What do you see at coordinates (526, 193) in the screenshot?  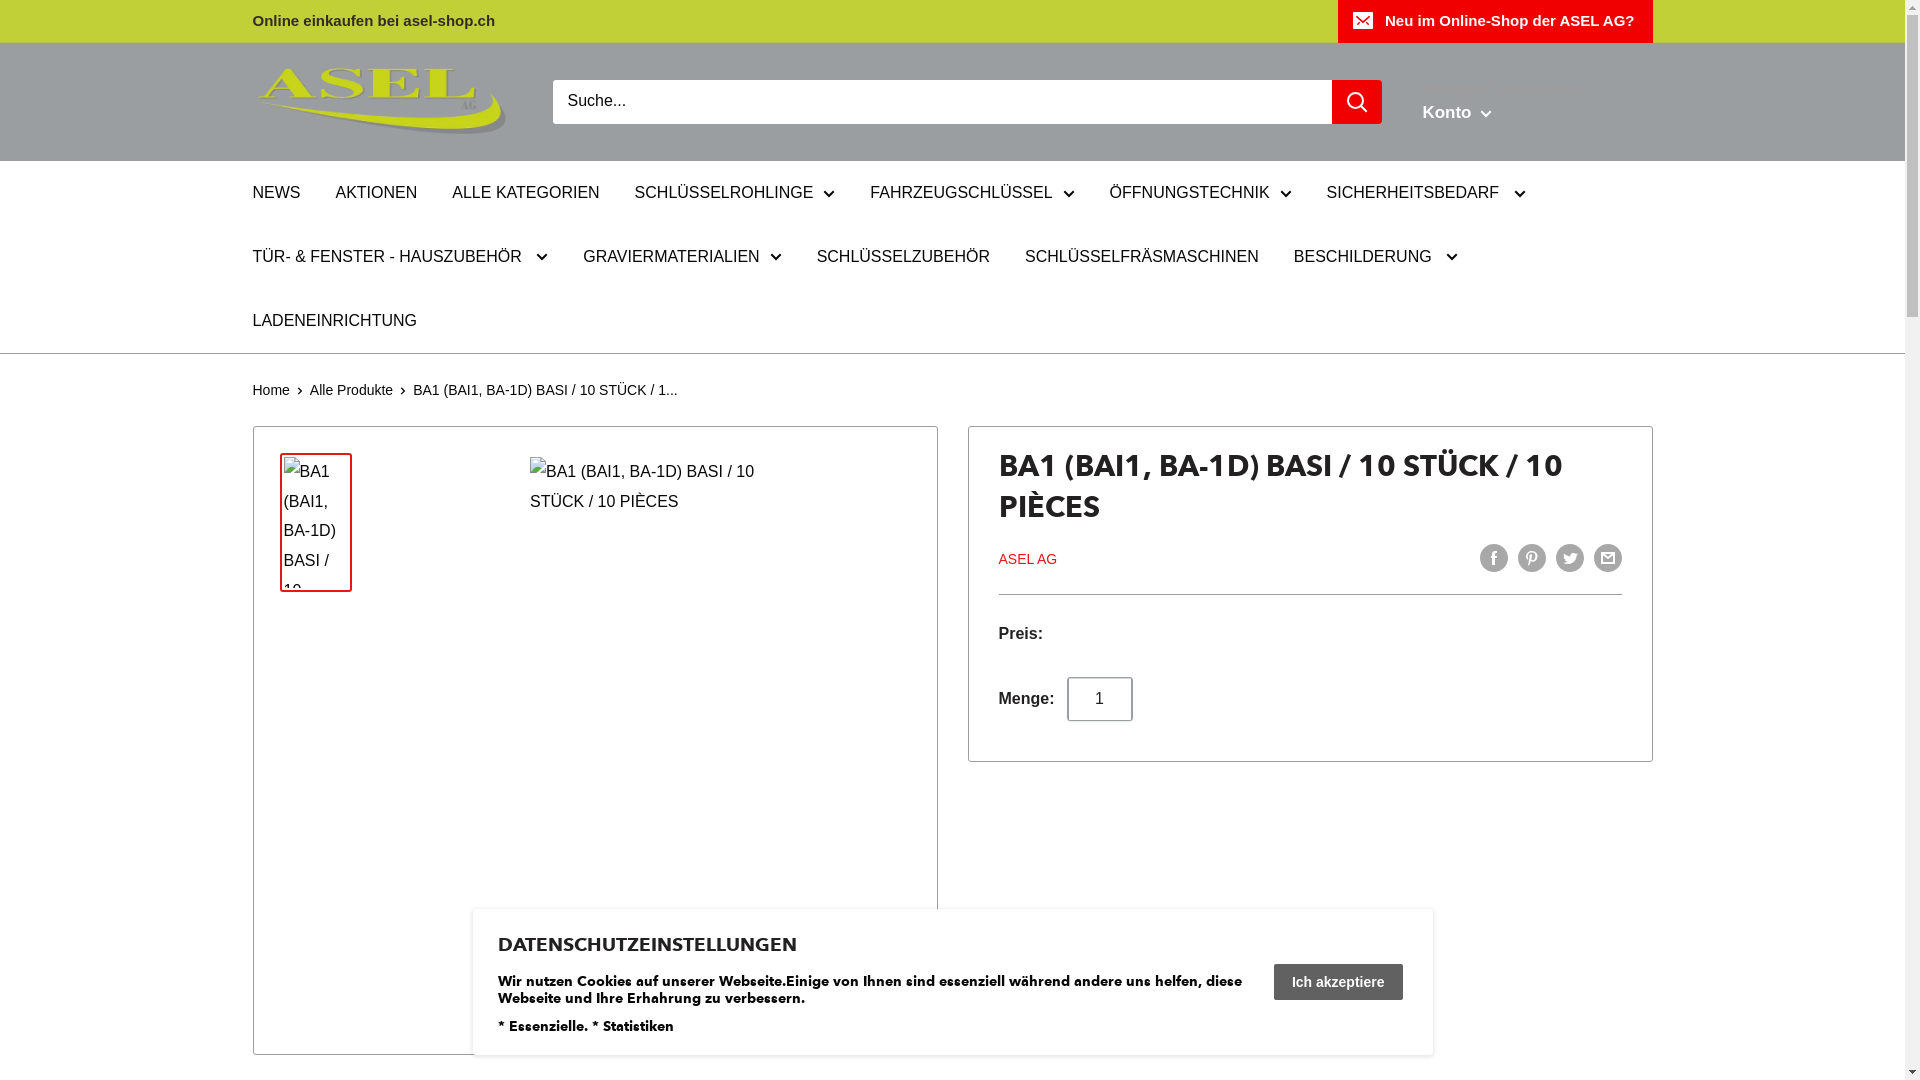 I see `ALLE KATEGORIEN` at bounding box center [526, 193].